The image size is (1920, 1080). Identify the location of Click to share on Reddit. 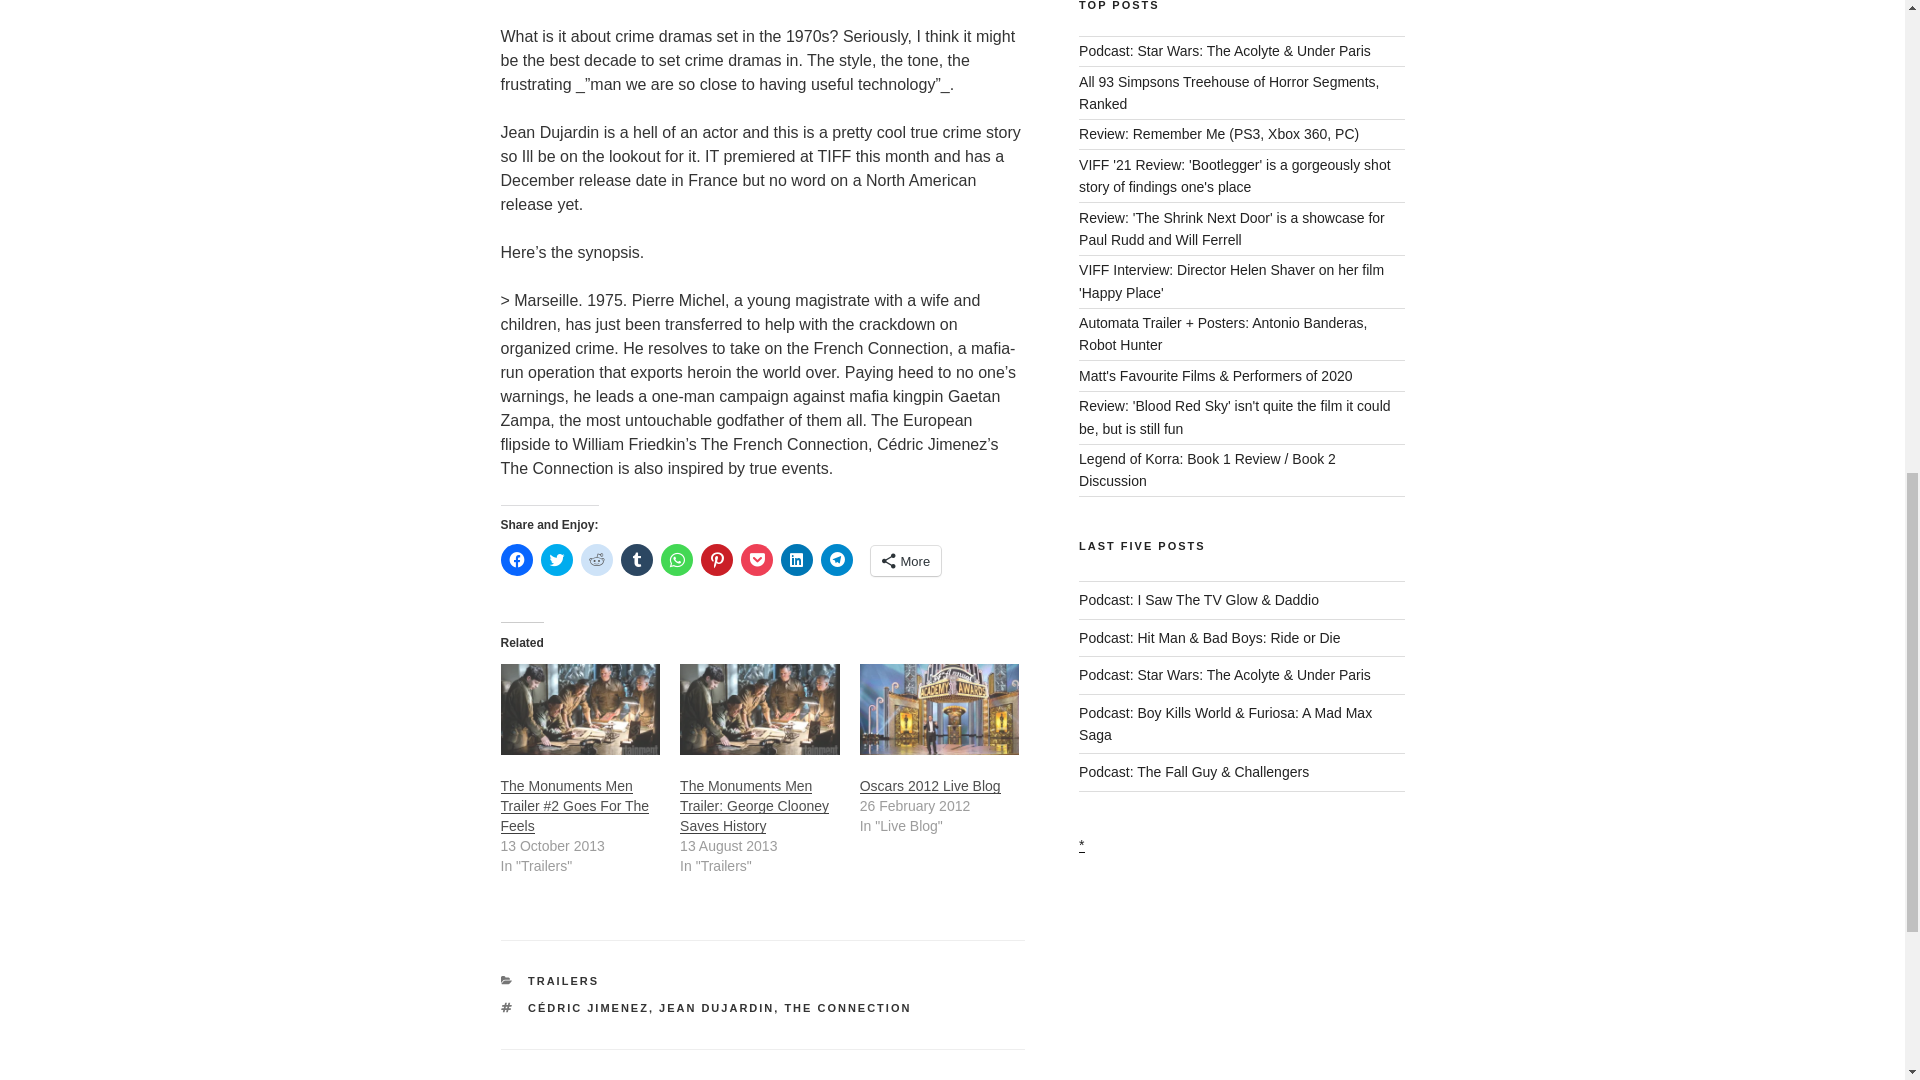
(596, 560).